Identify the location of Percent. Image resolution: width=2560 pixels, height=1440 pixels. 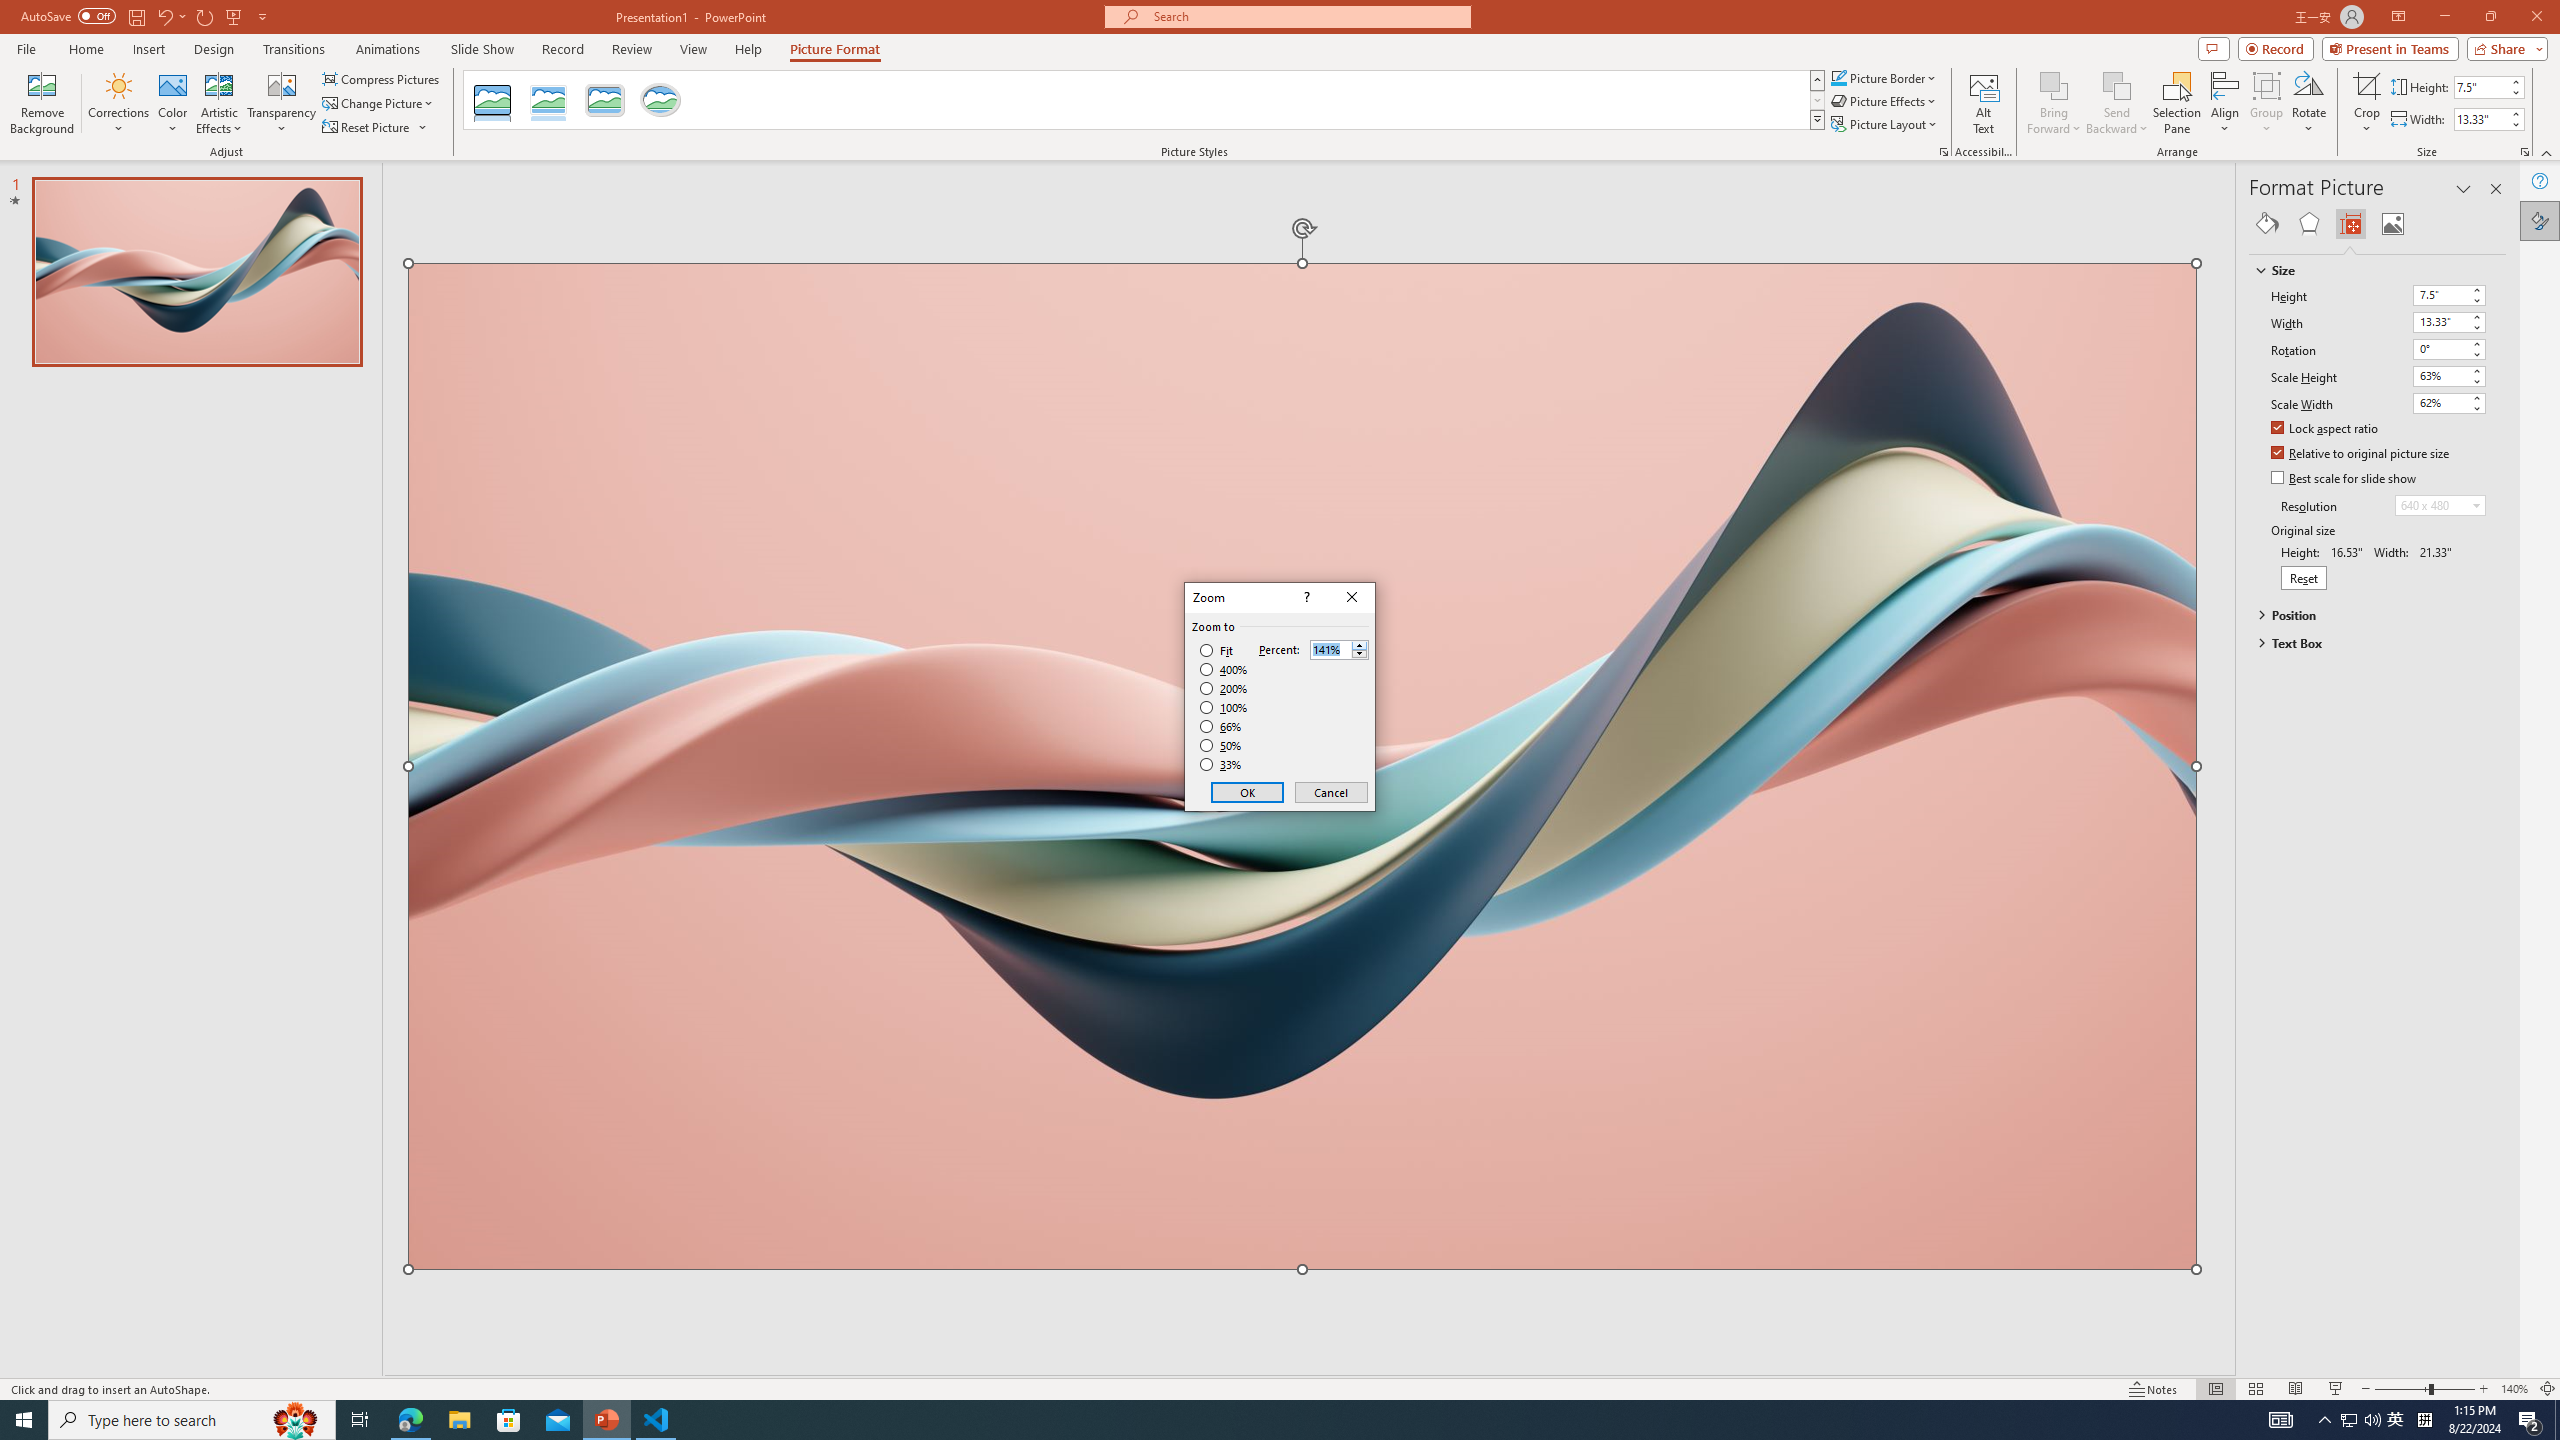
(1330, 650).